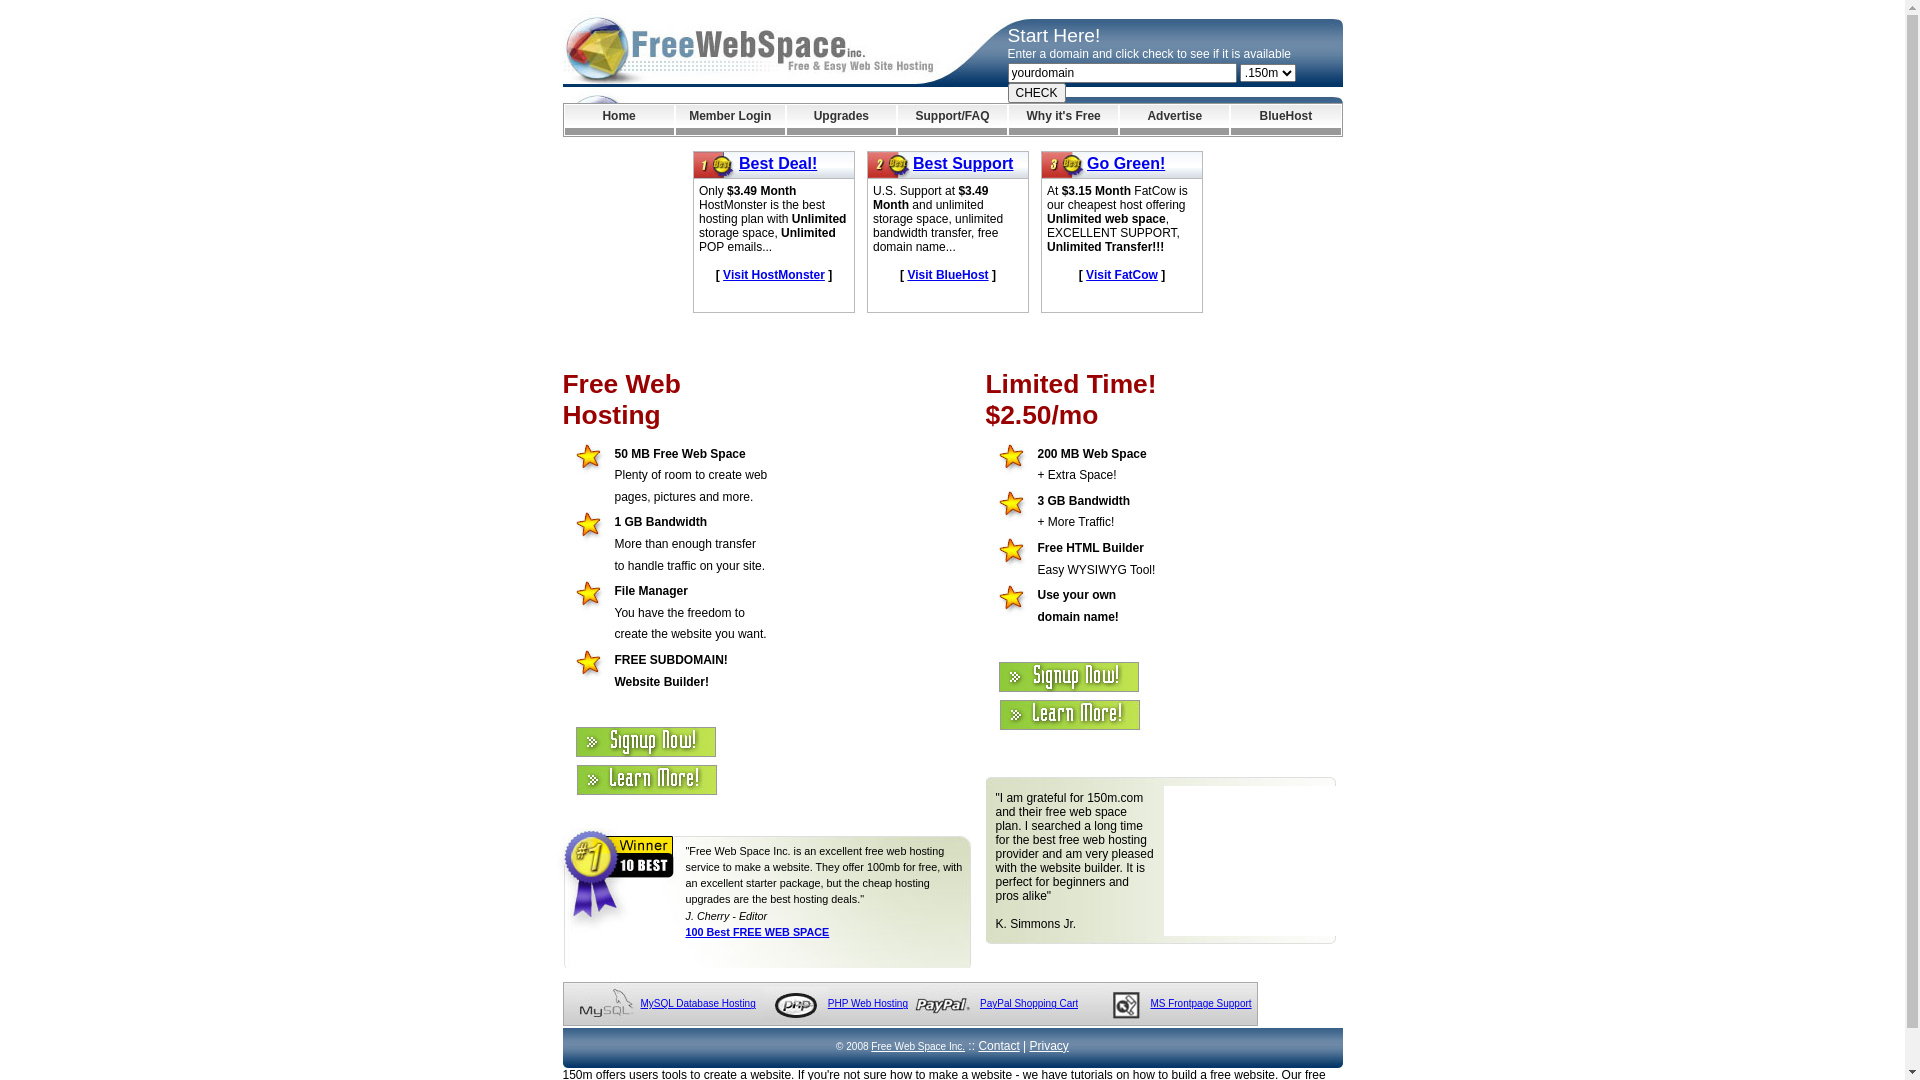 This screenshot has width=1920, height=1080. What do you see at coordinates (1050, 1046) in the screenshot?
I see `Privacy` at bounding box center [1050, 1046].